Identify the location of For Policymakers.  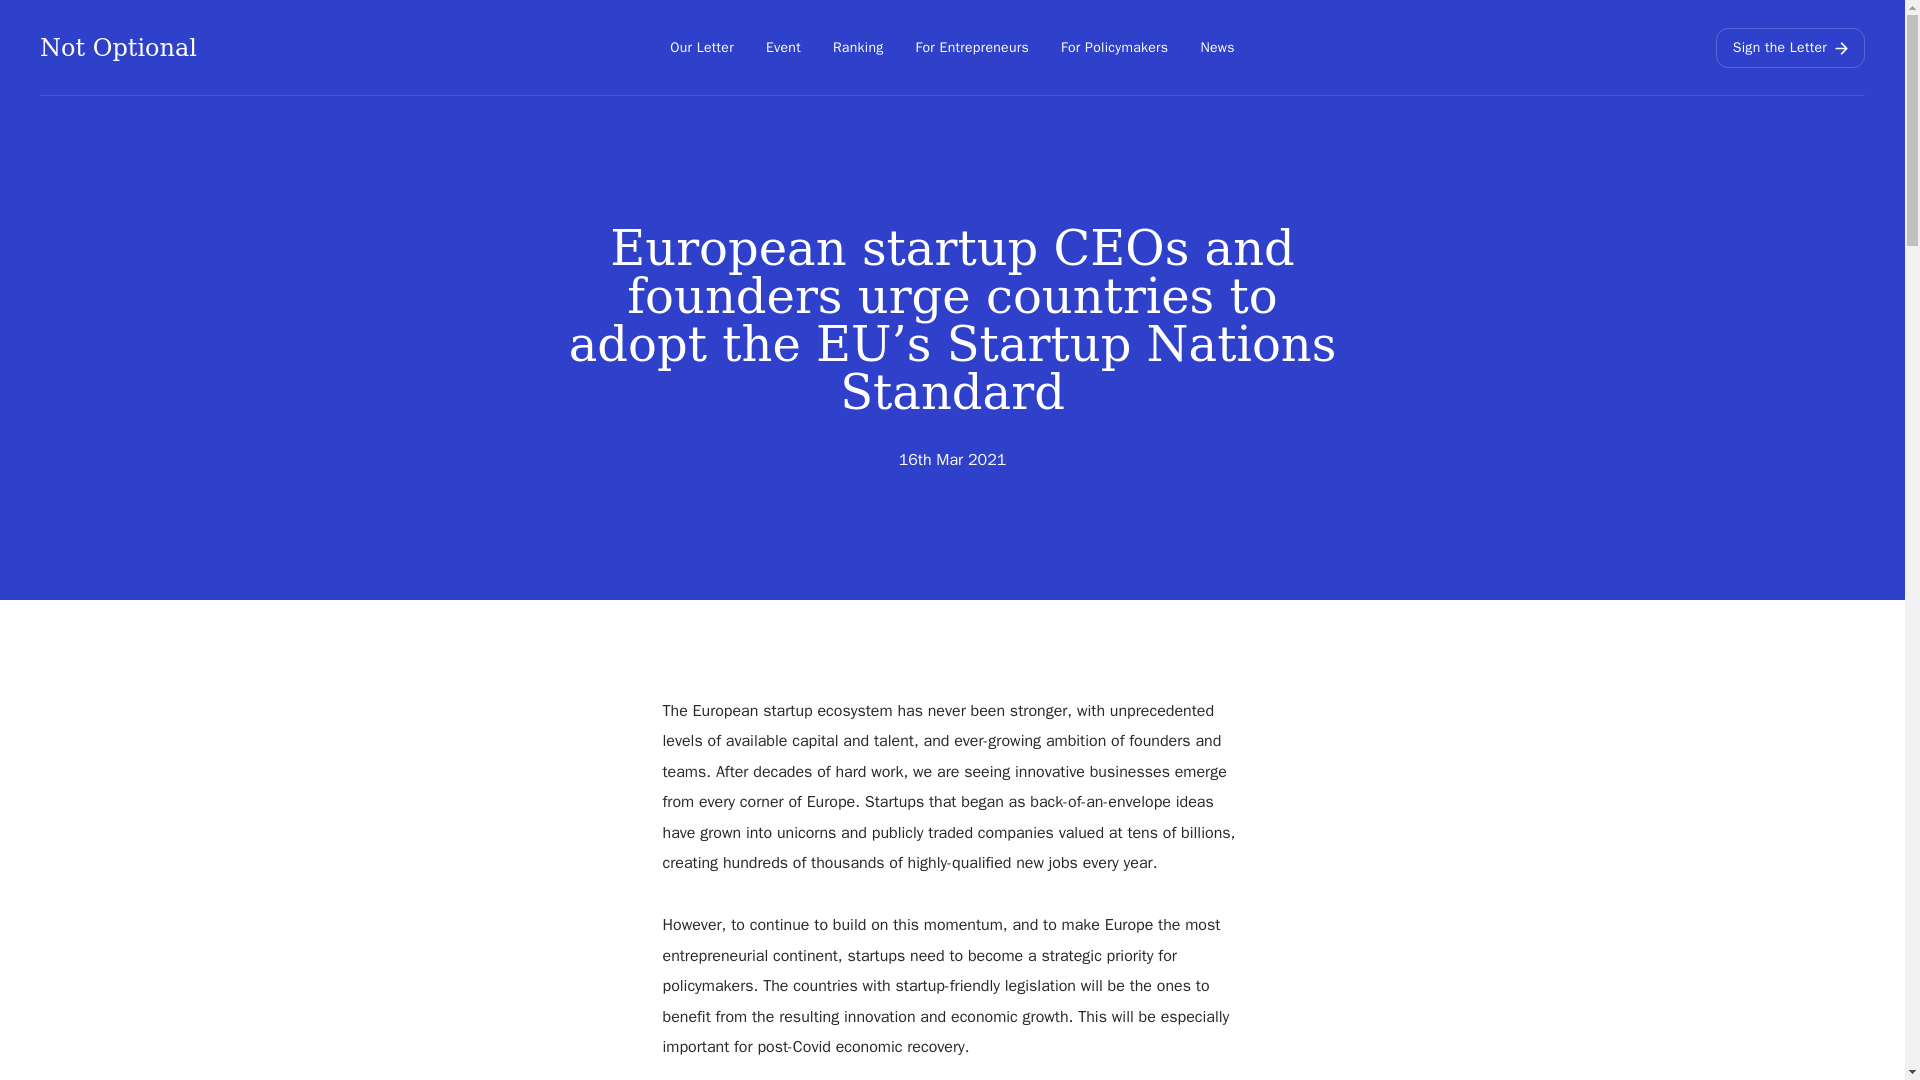
(1114, 48).